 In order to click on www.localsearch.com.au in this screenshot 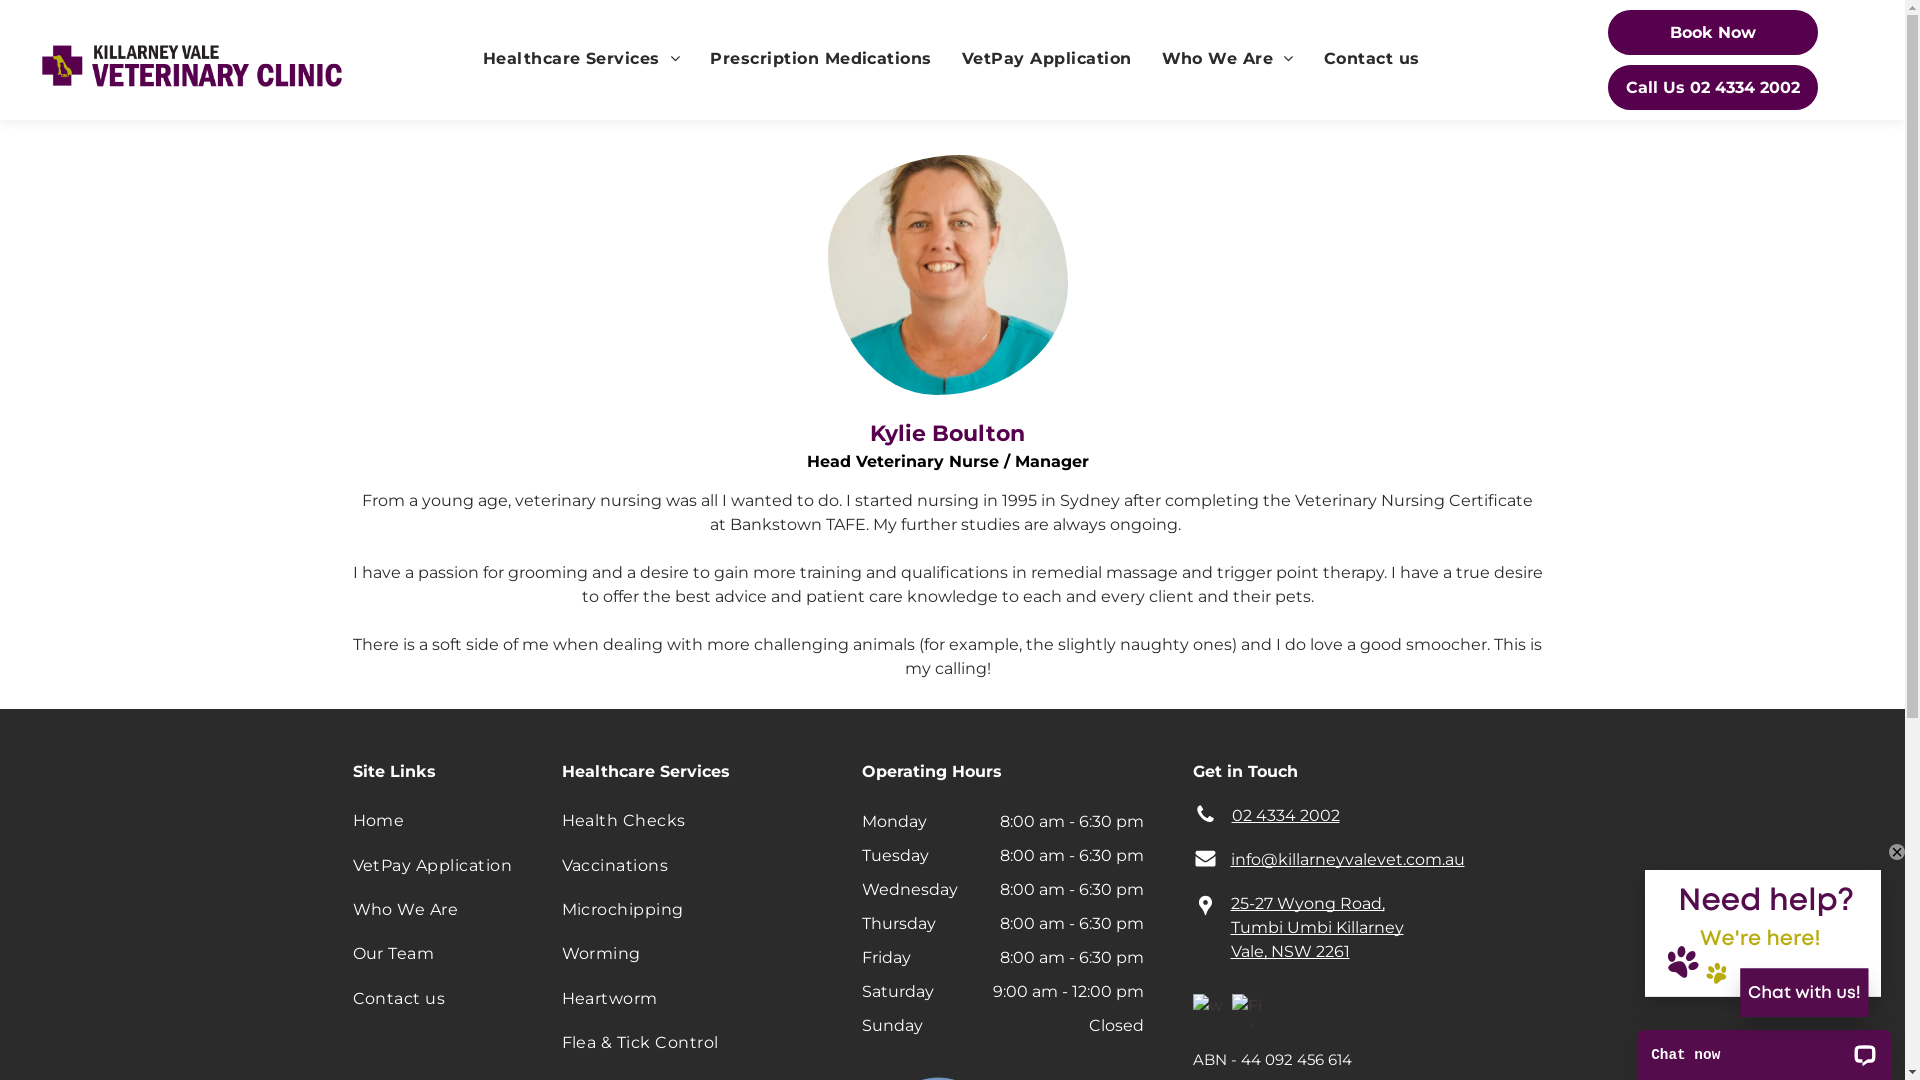, I will do `click(1208, 1010)`.